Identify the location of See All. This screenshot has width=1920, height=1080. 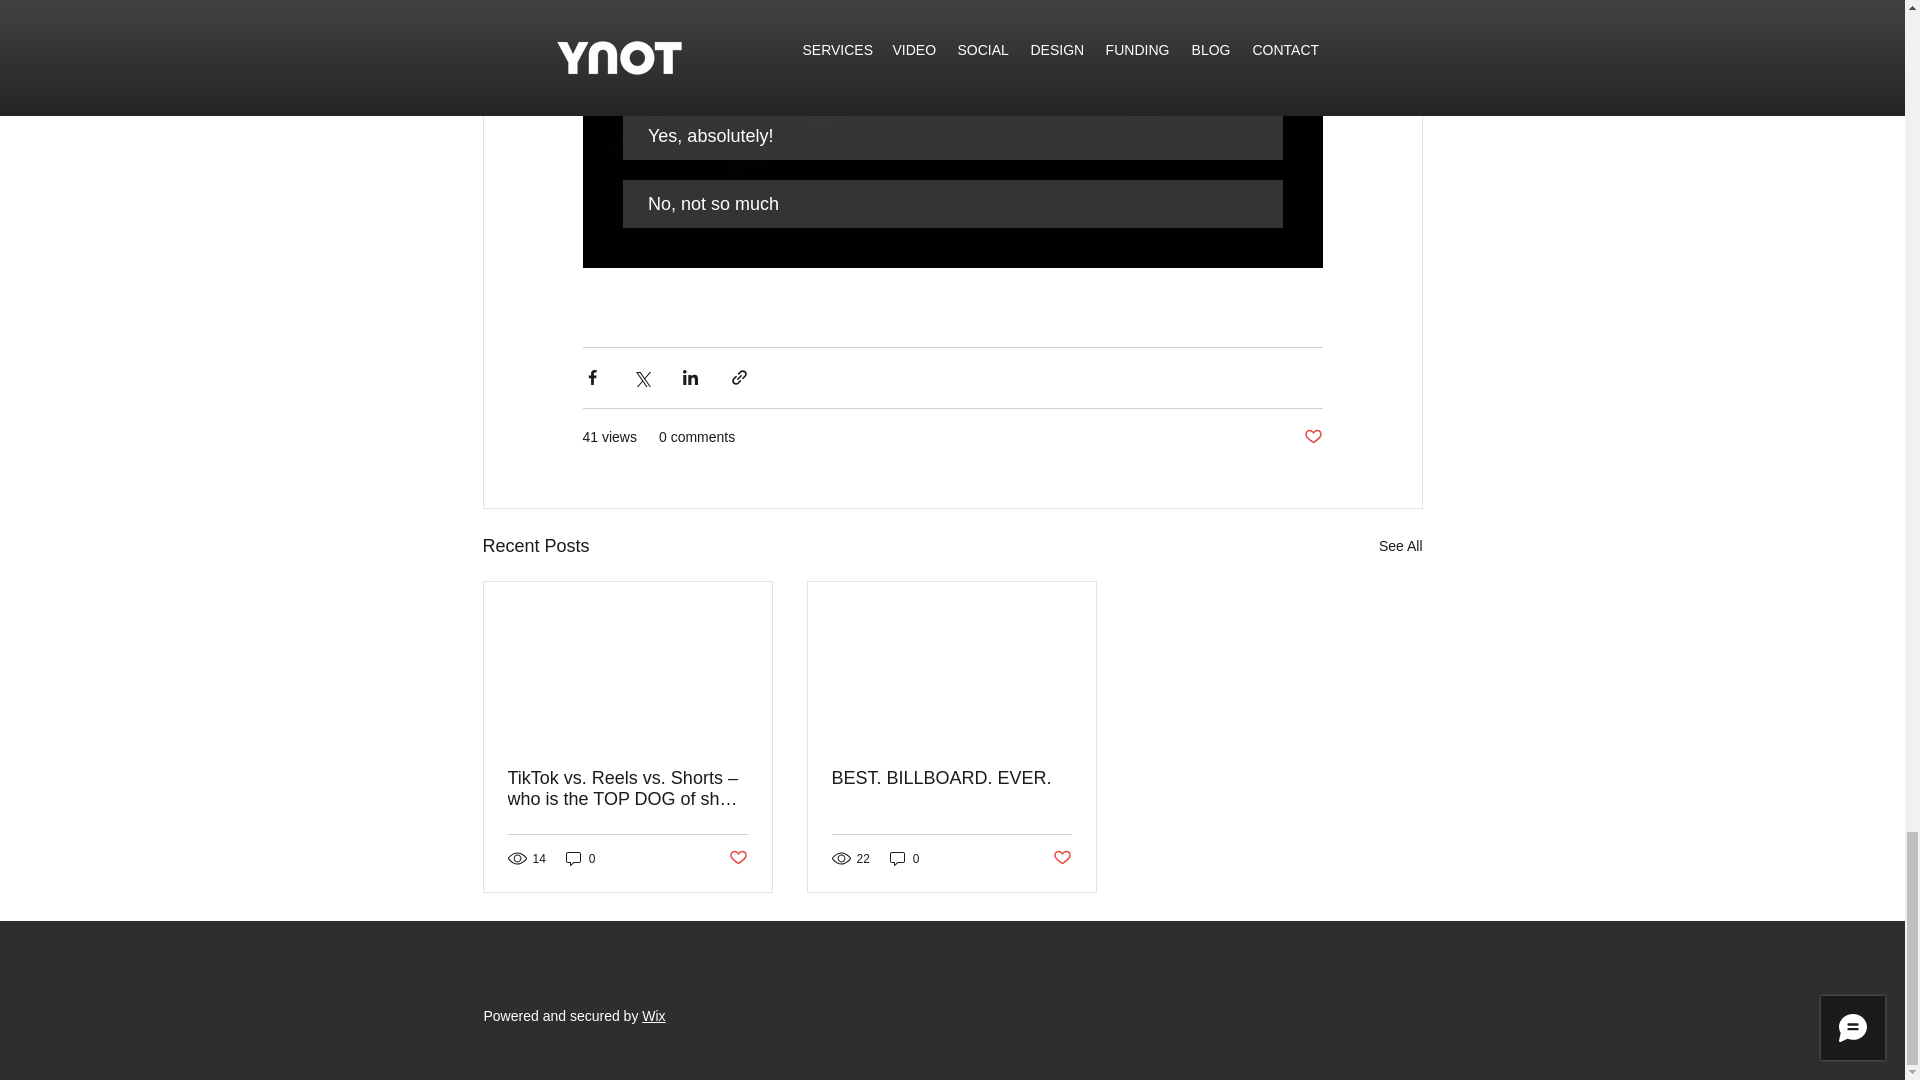
(1400, 546).